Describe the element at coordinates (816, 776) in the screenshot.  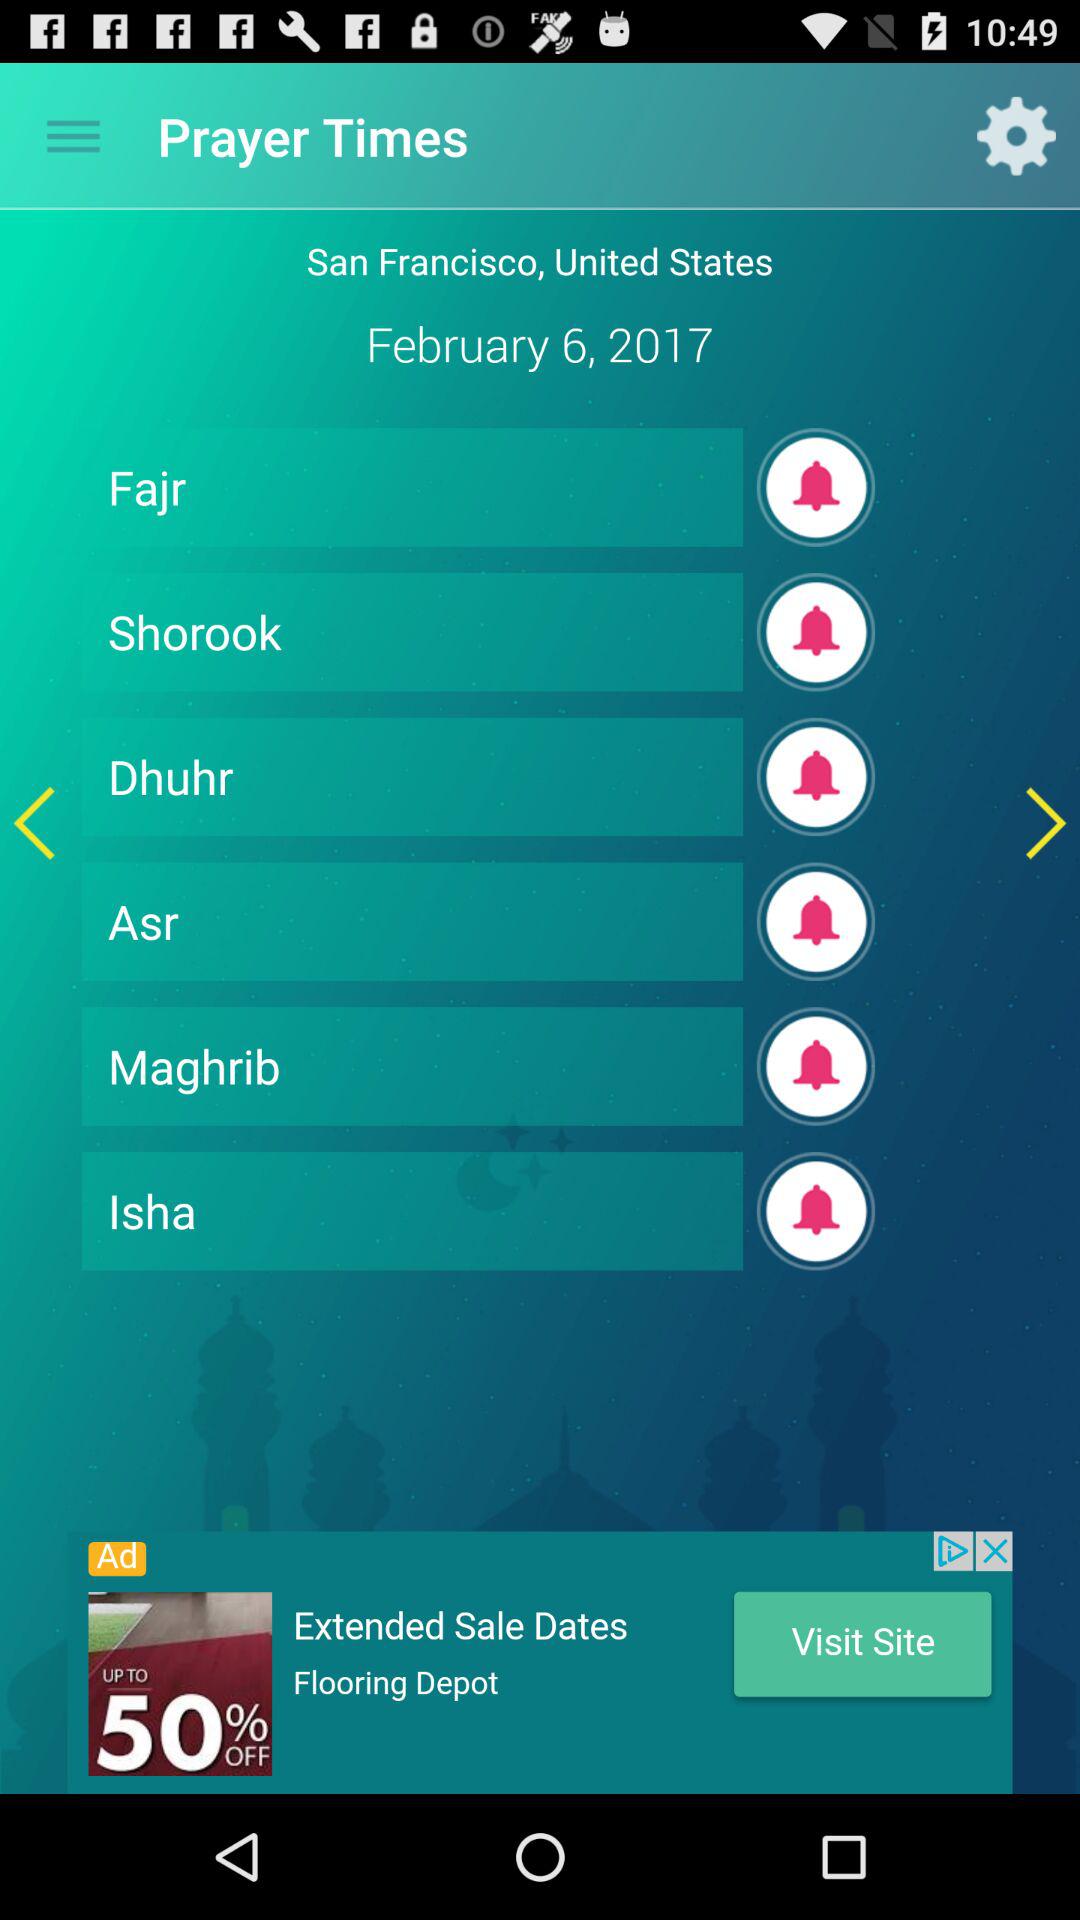
I see `bell` at that location.